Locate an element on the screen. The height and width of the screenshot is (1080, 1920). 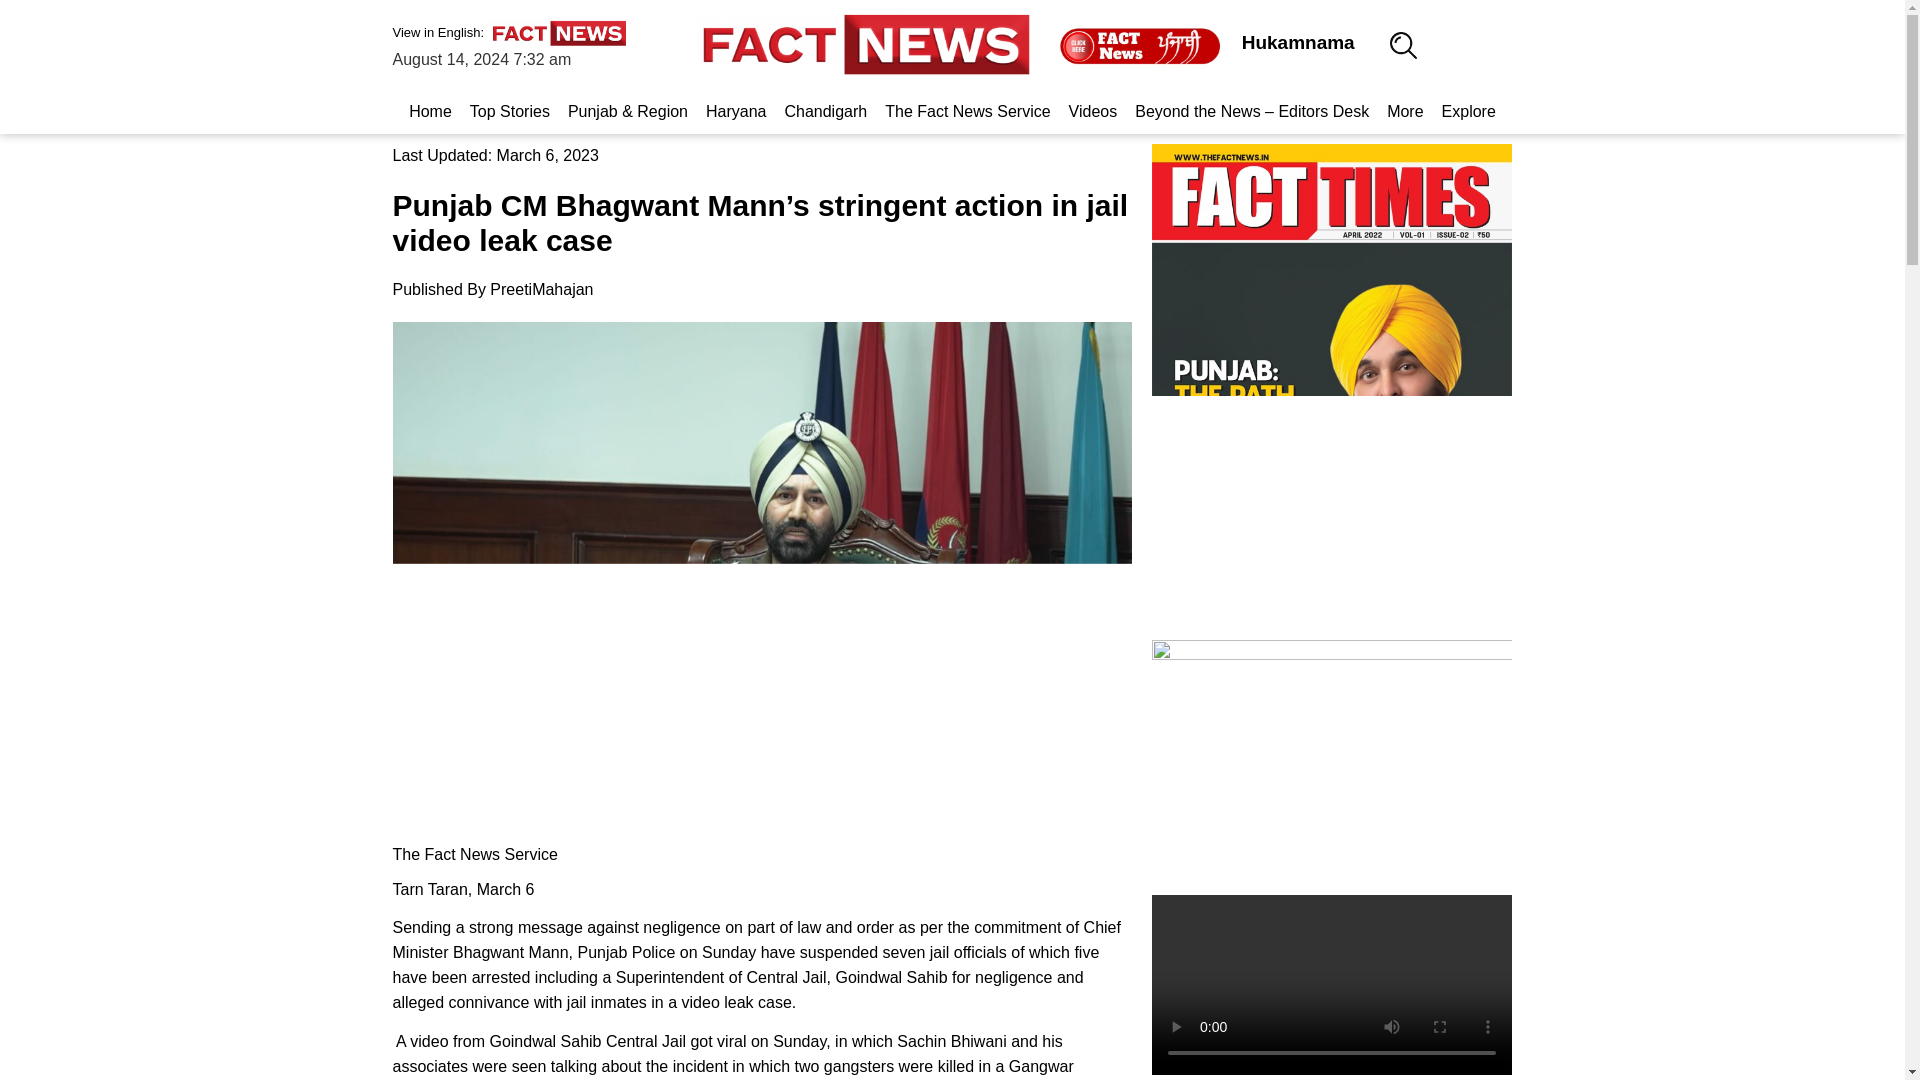
The Fact News Service is located at coordinates (967, 111).